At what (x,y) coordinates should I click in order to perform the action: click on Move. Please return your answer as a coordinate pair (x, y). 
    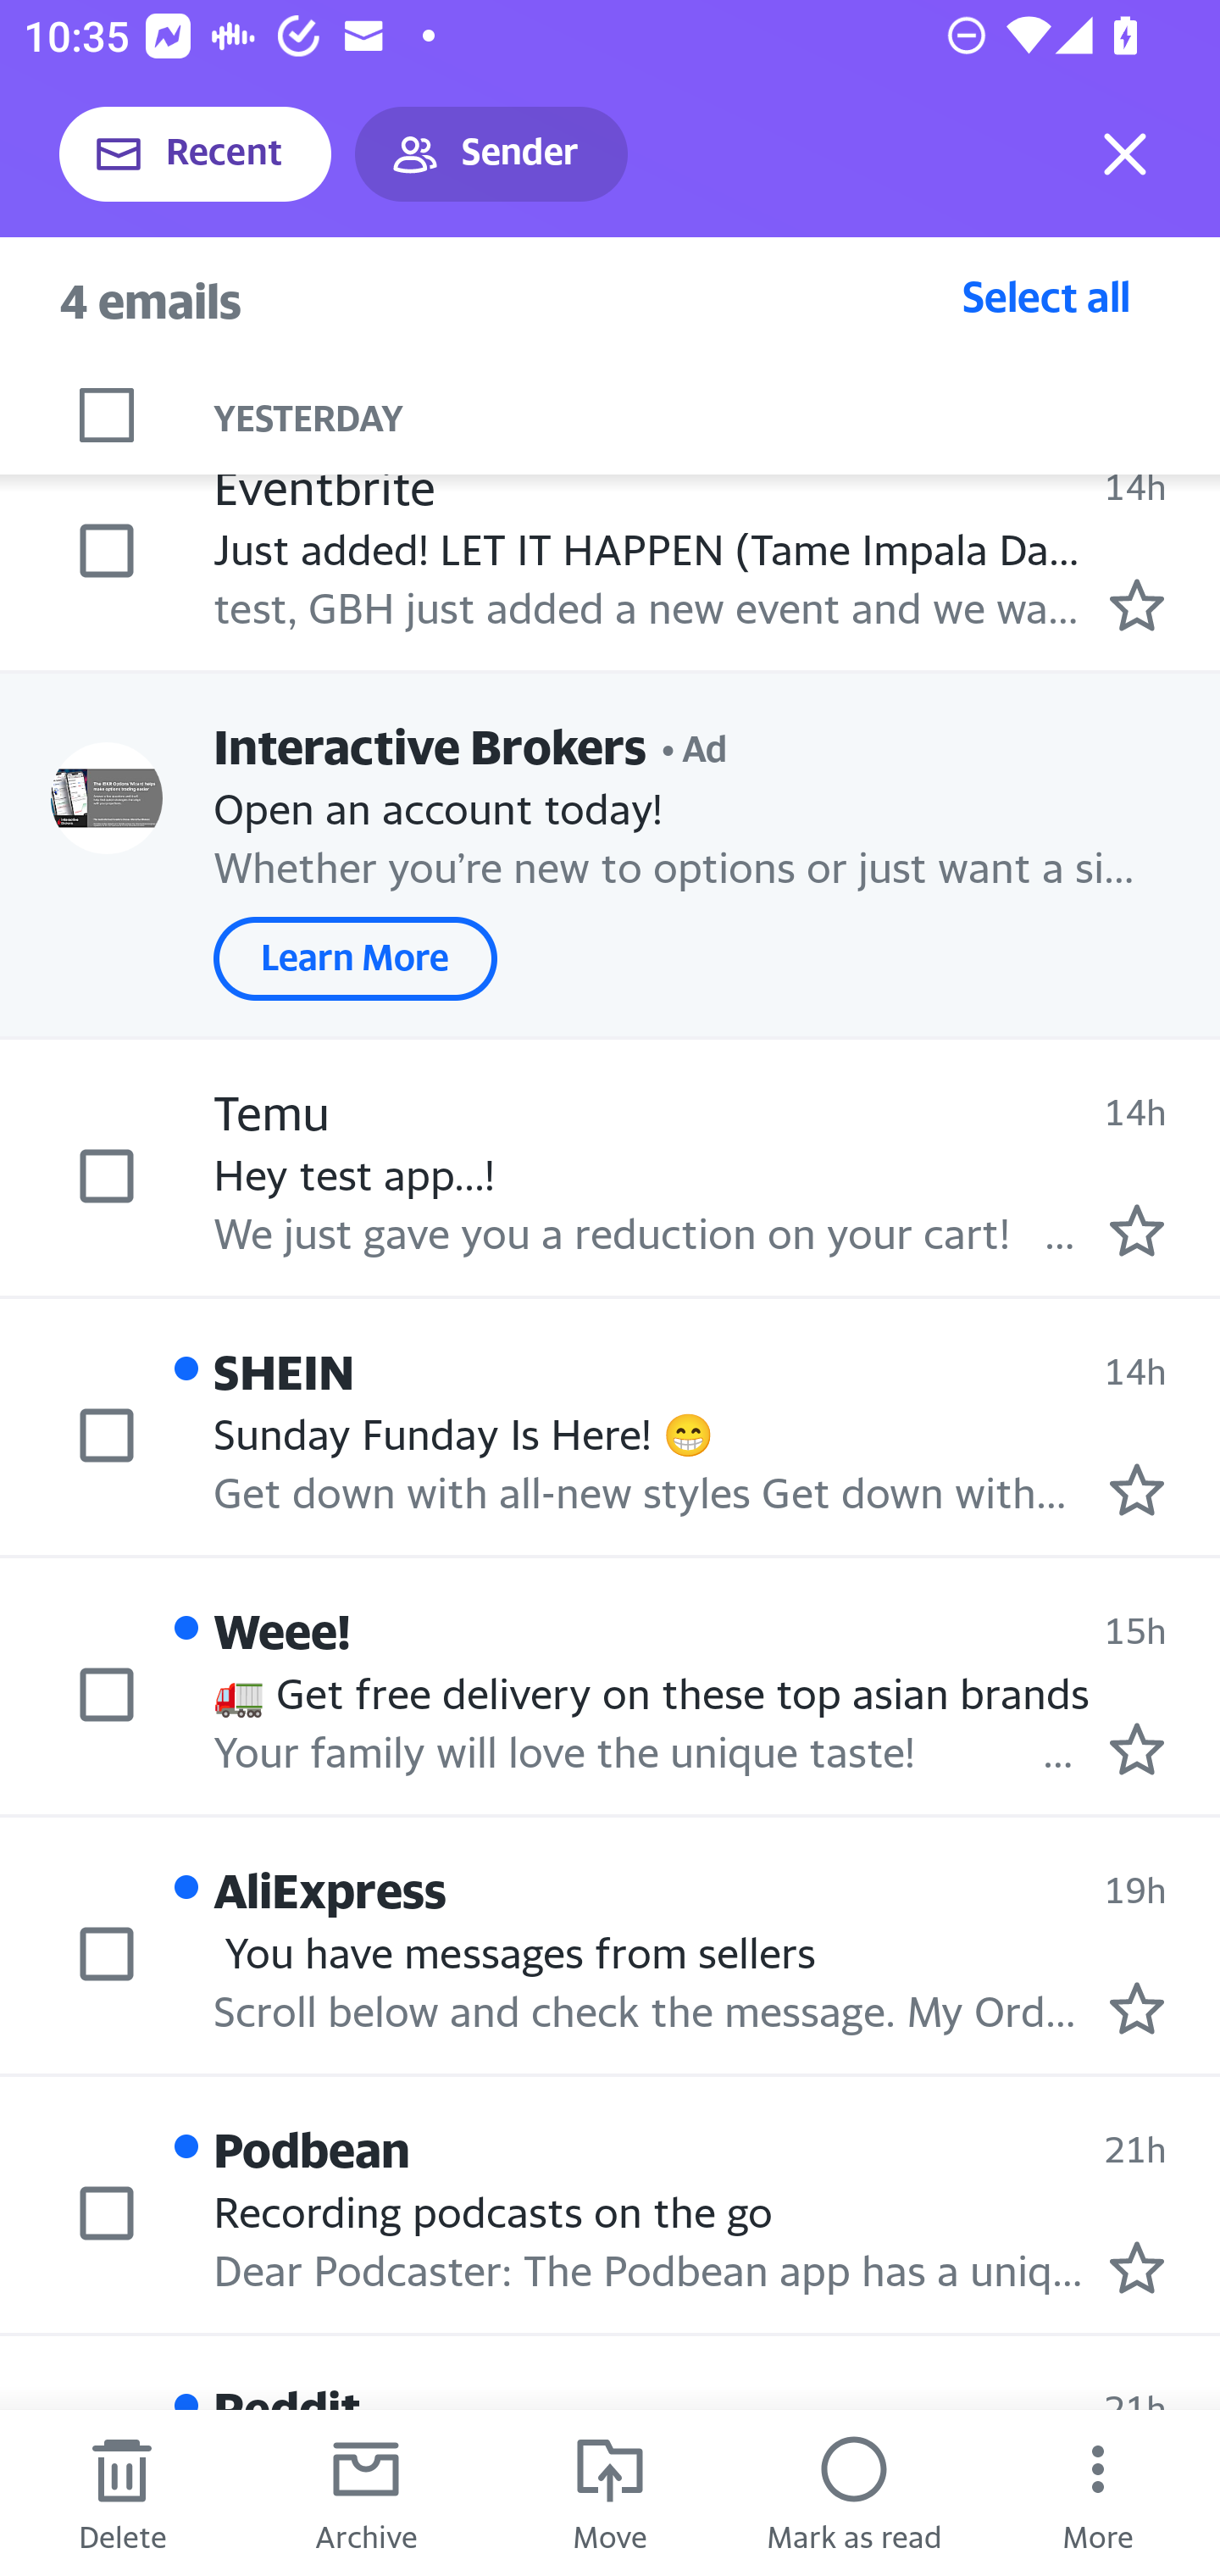
    Looking at the image, I should click on (610, 2493).